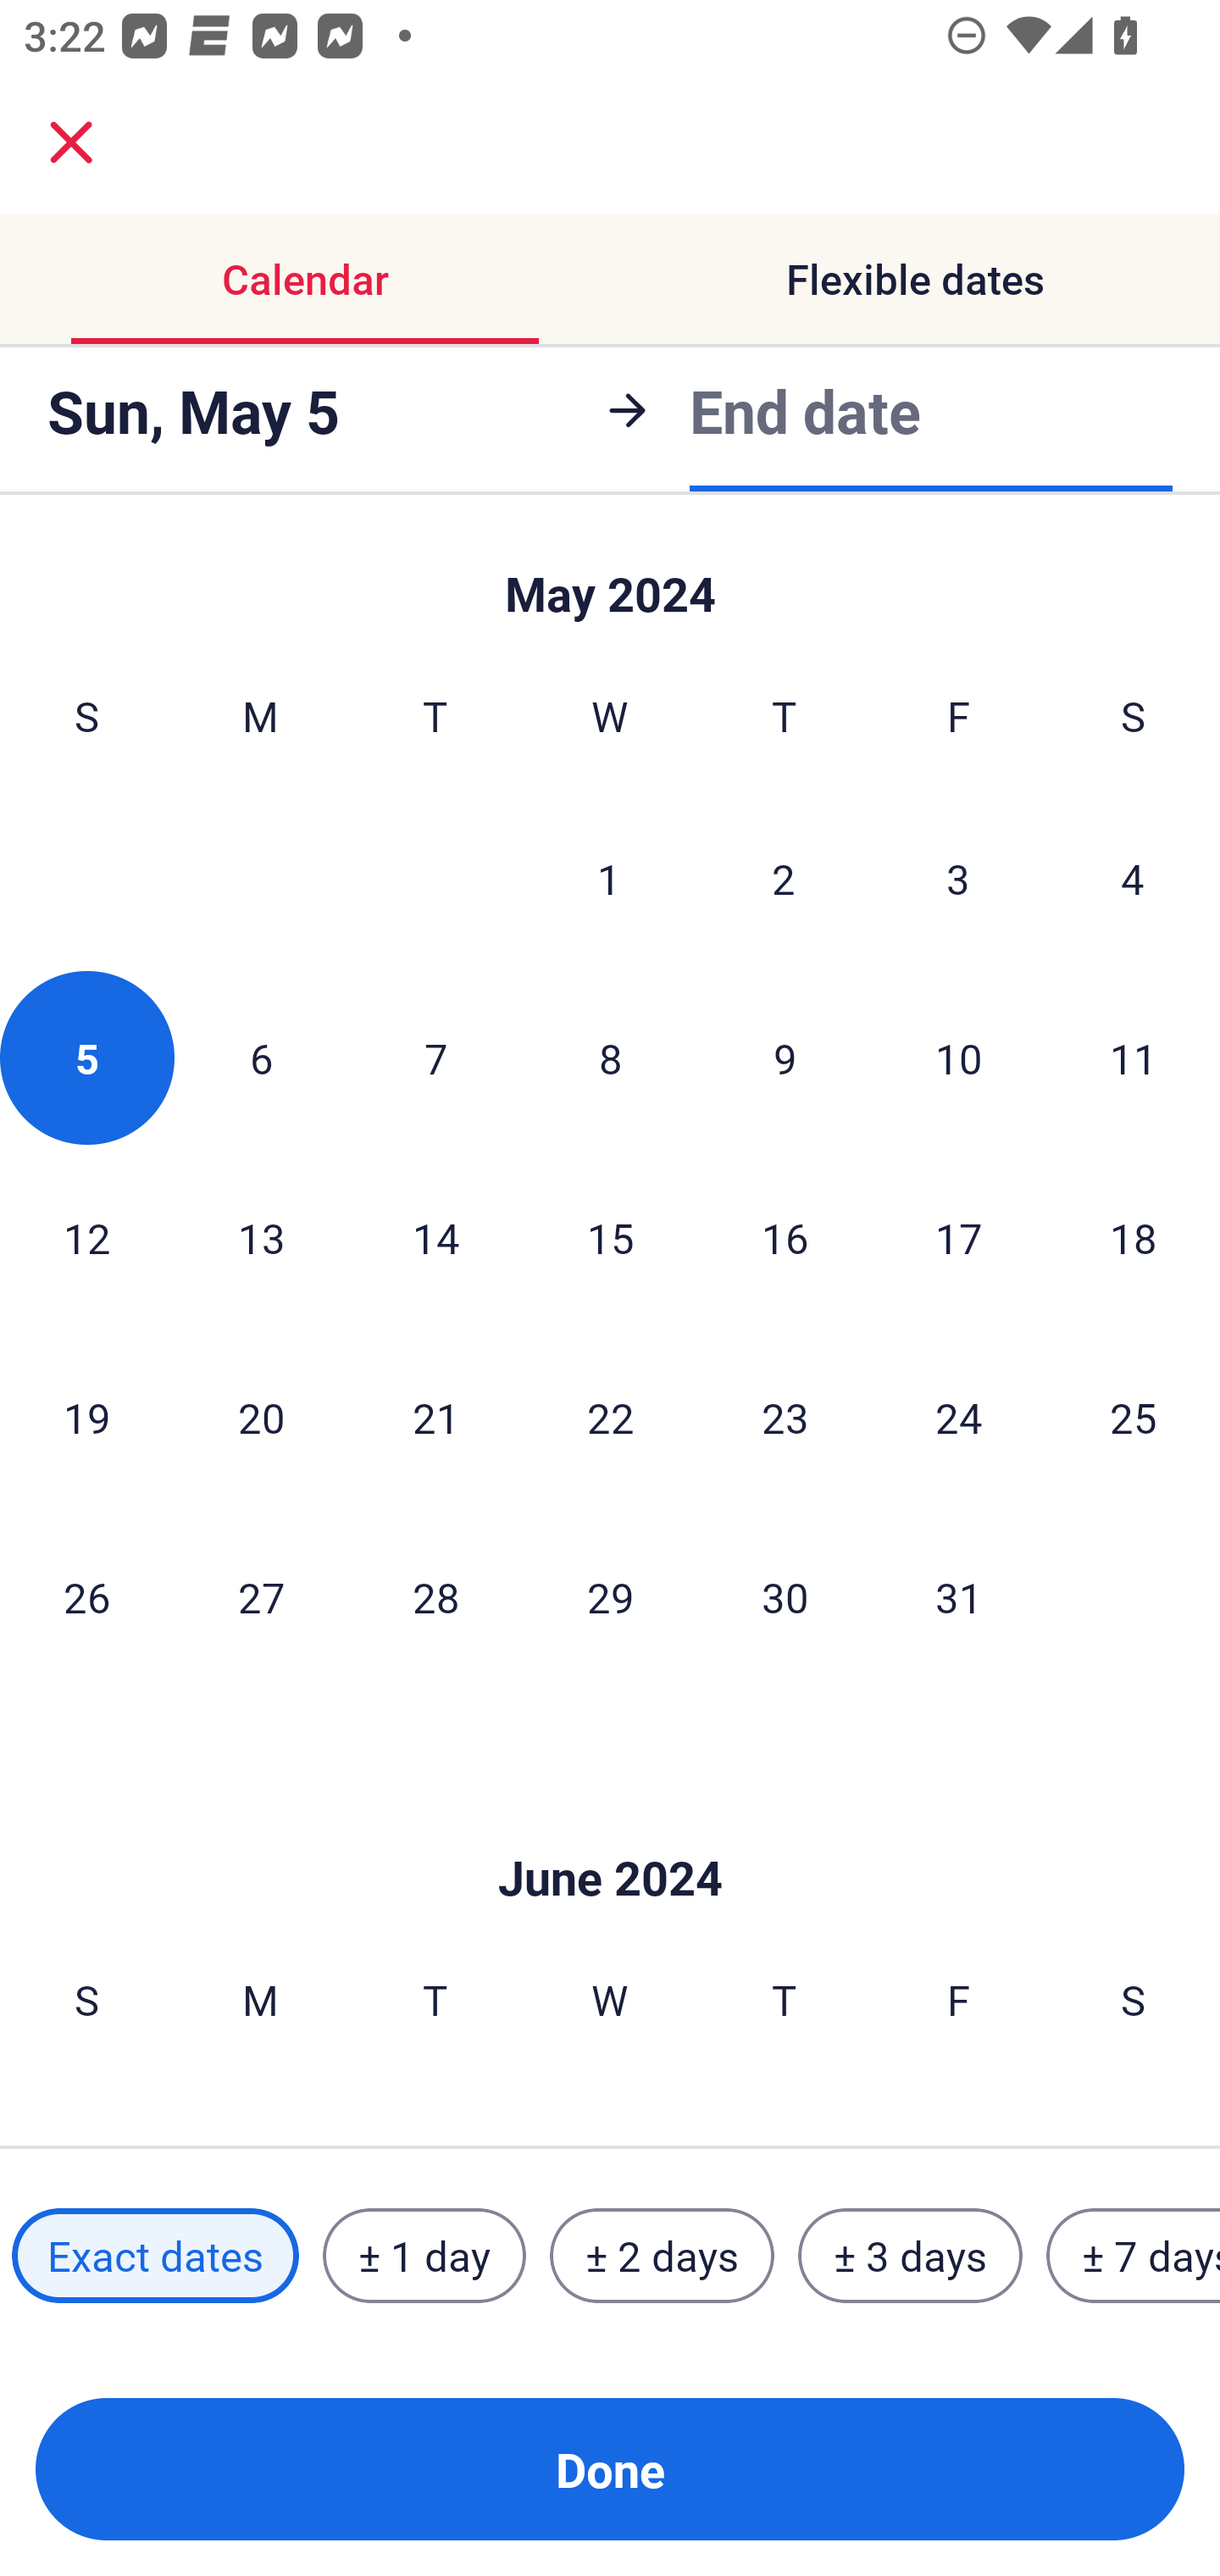 This screenshot has width=1220, height=2576. What do you see at coordinates (785, 1417) in the screenshot?
I see `23 Thursday, May 23, 2024` at bounding box center [785, 1417].